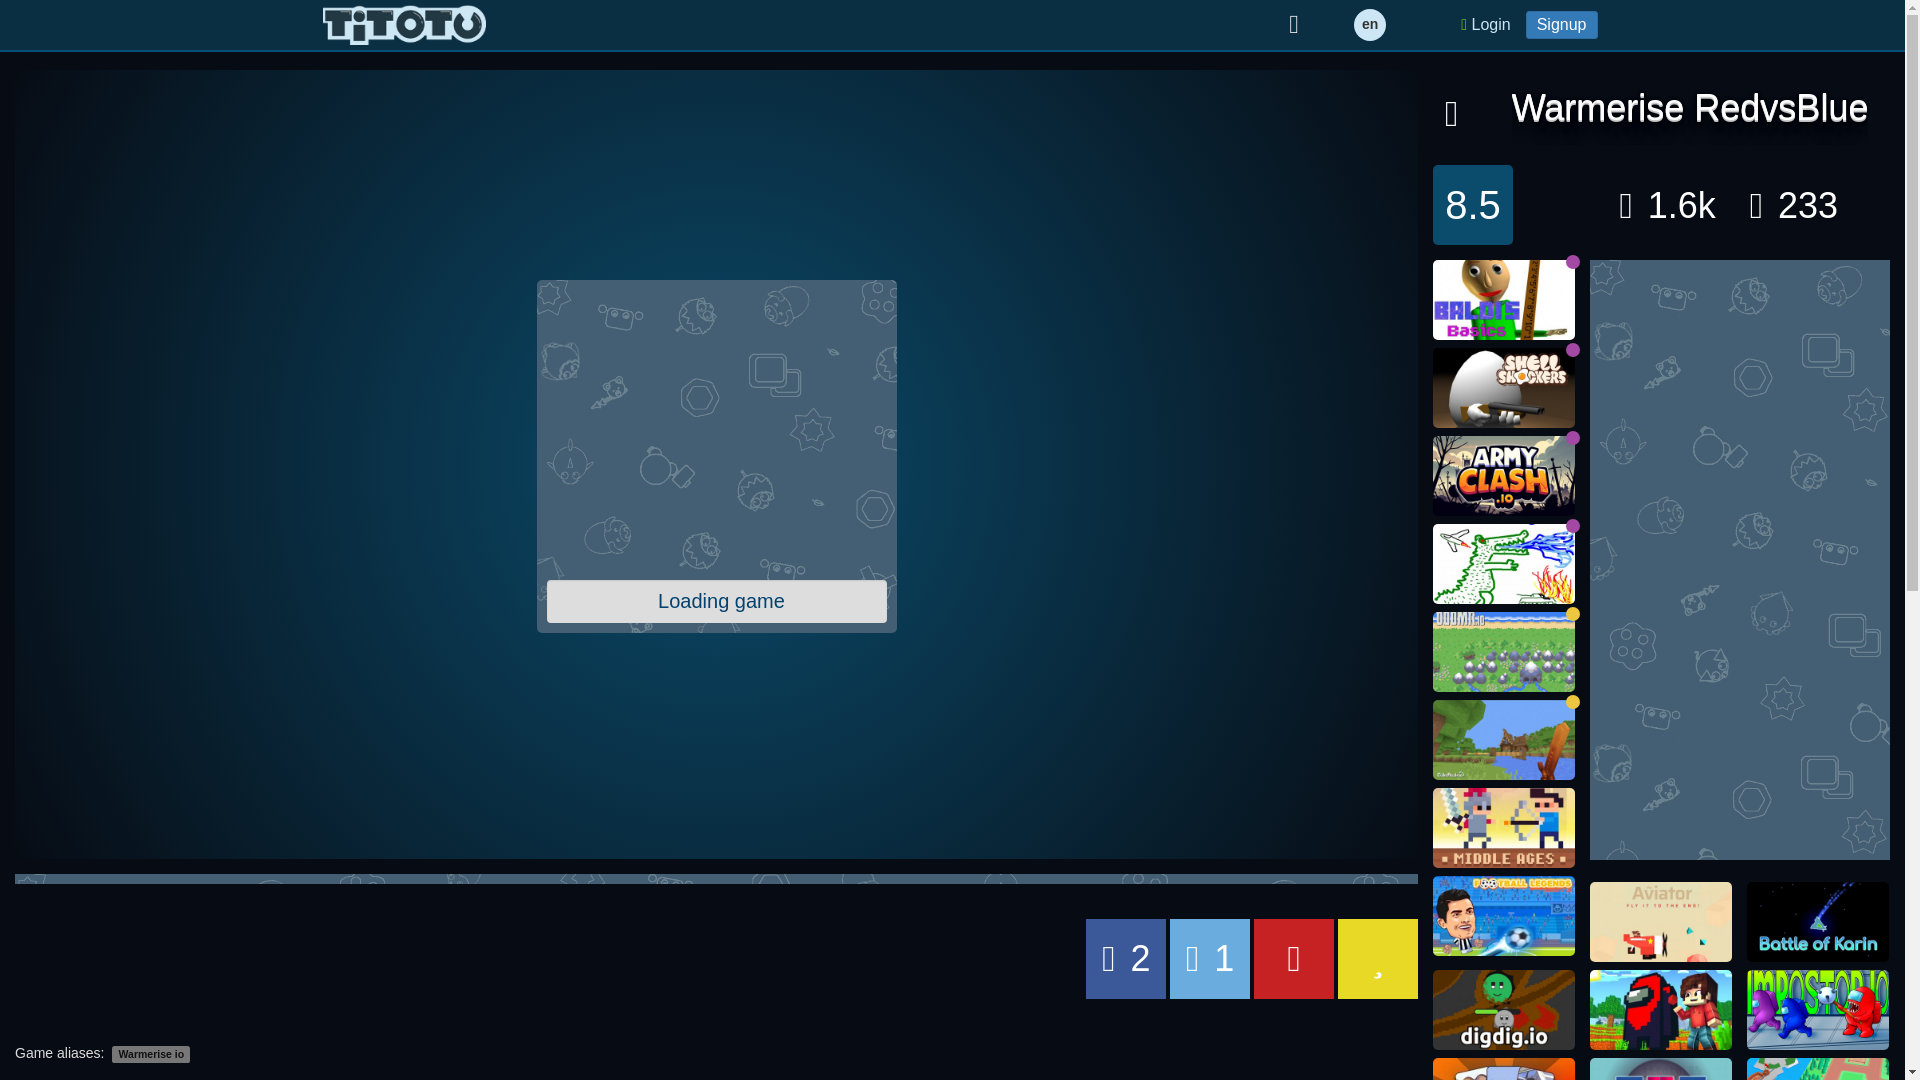  I want to click on Share on bookmark, so click(1378, 959).